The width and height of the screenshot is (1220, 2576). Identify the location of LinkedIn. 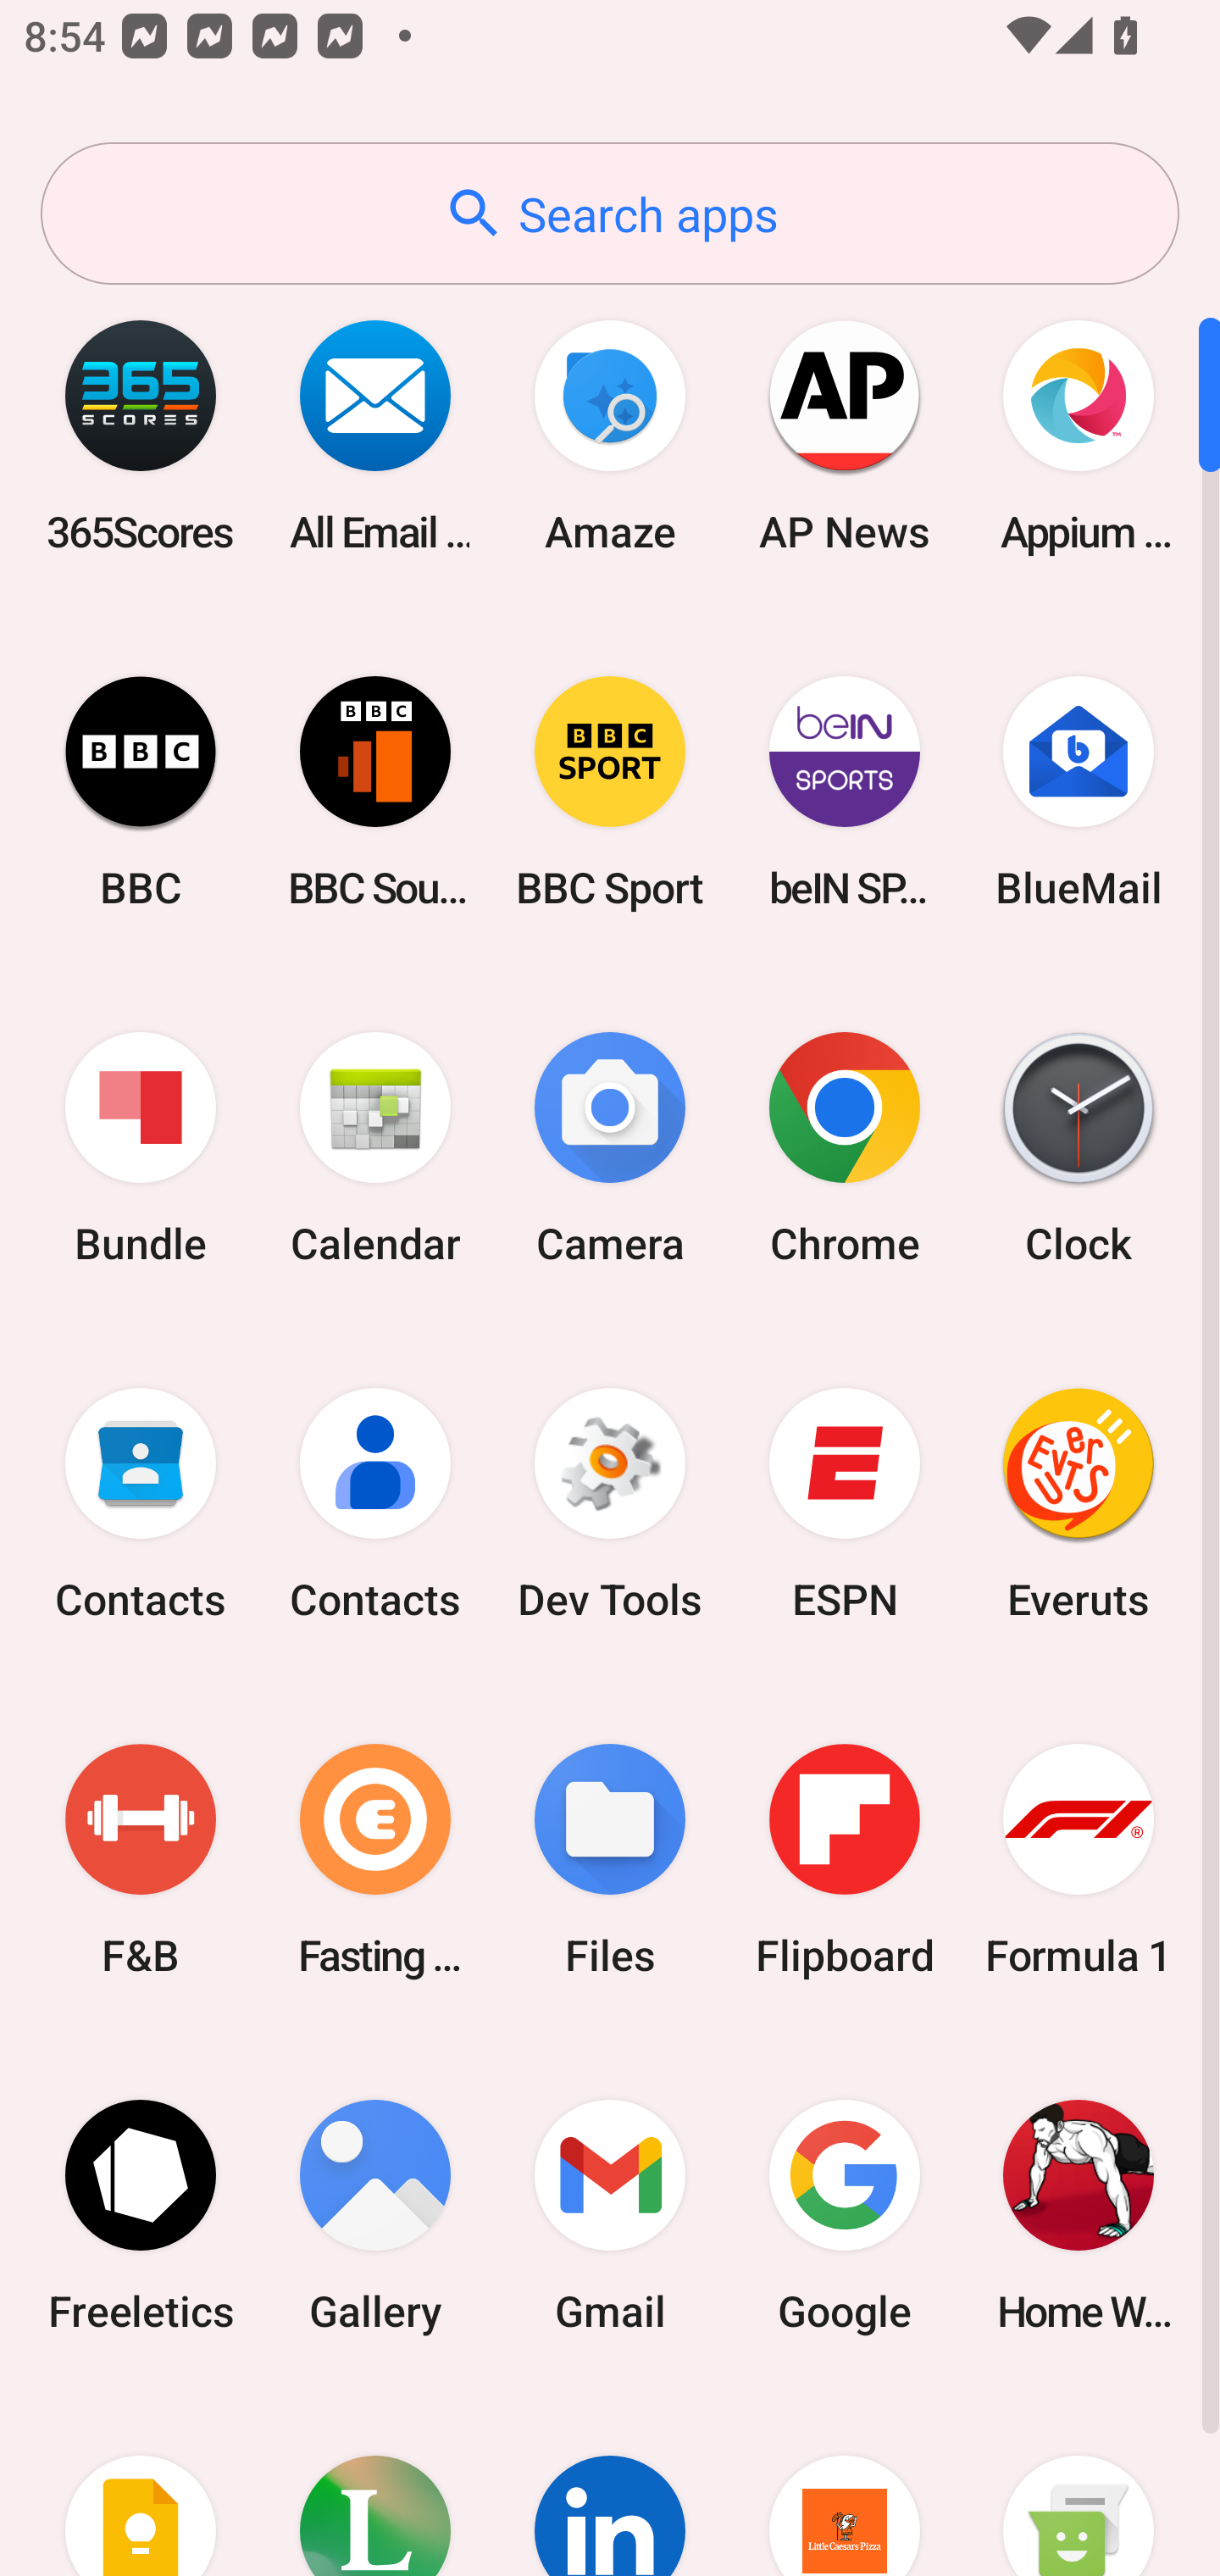
(610, 2484).